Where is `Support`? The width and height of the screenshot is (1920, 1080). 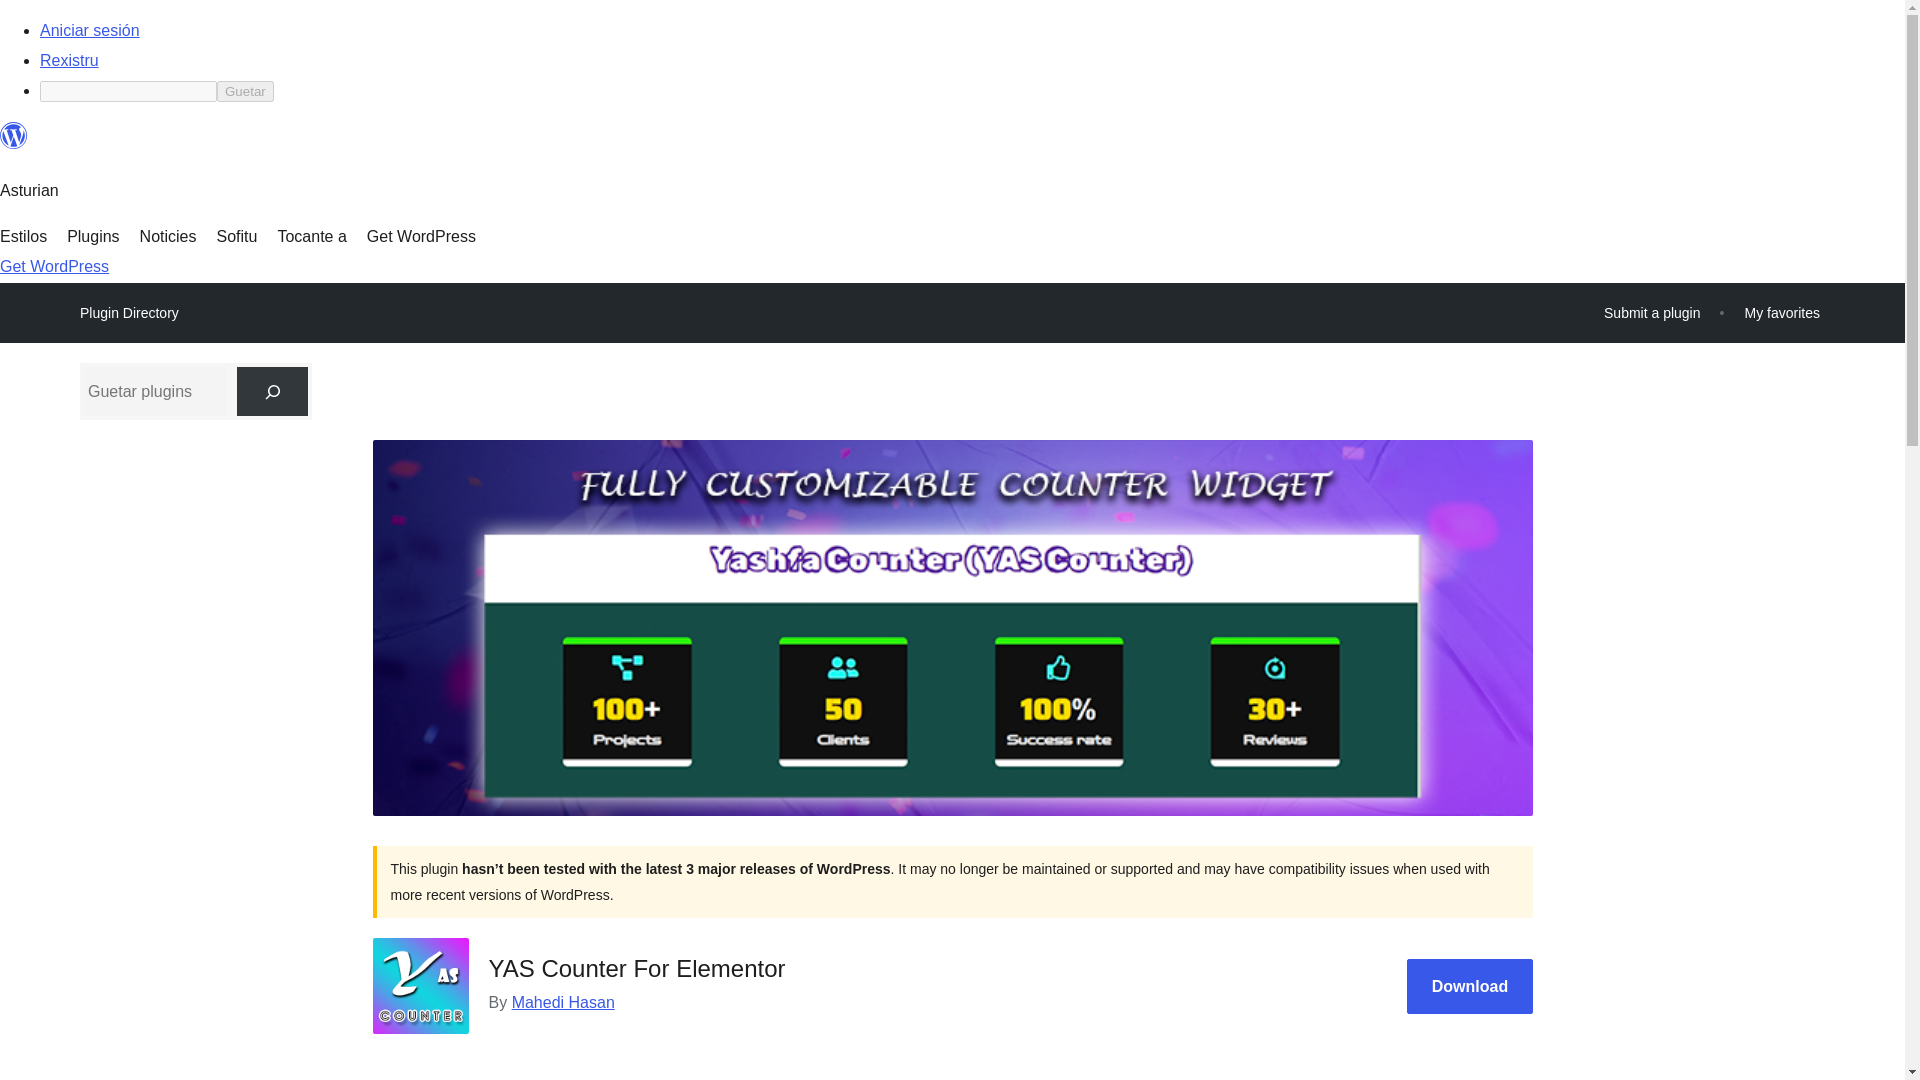
Support is located at coordinates (1494, 1072).